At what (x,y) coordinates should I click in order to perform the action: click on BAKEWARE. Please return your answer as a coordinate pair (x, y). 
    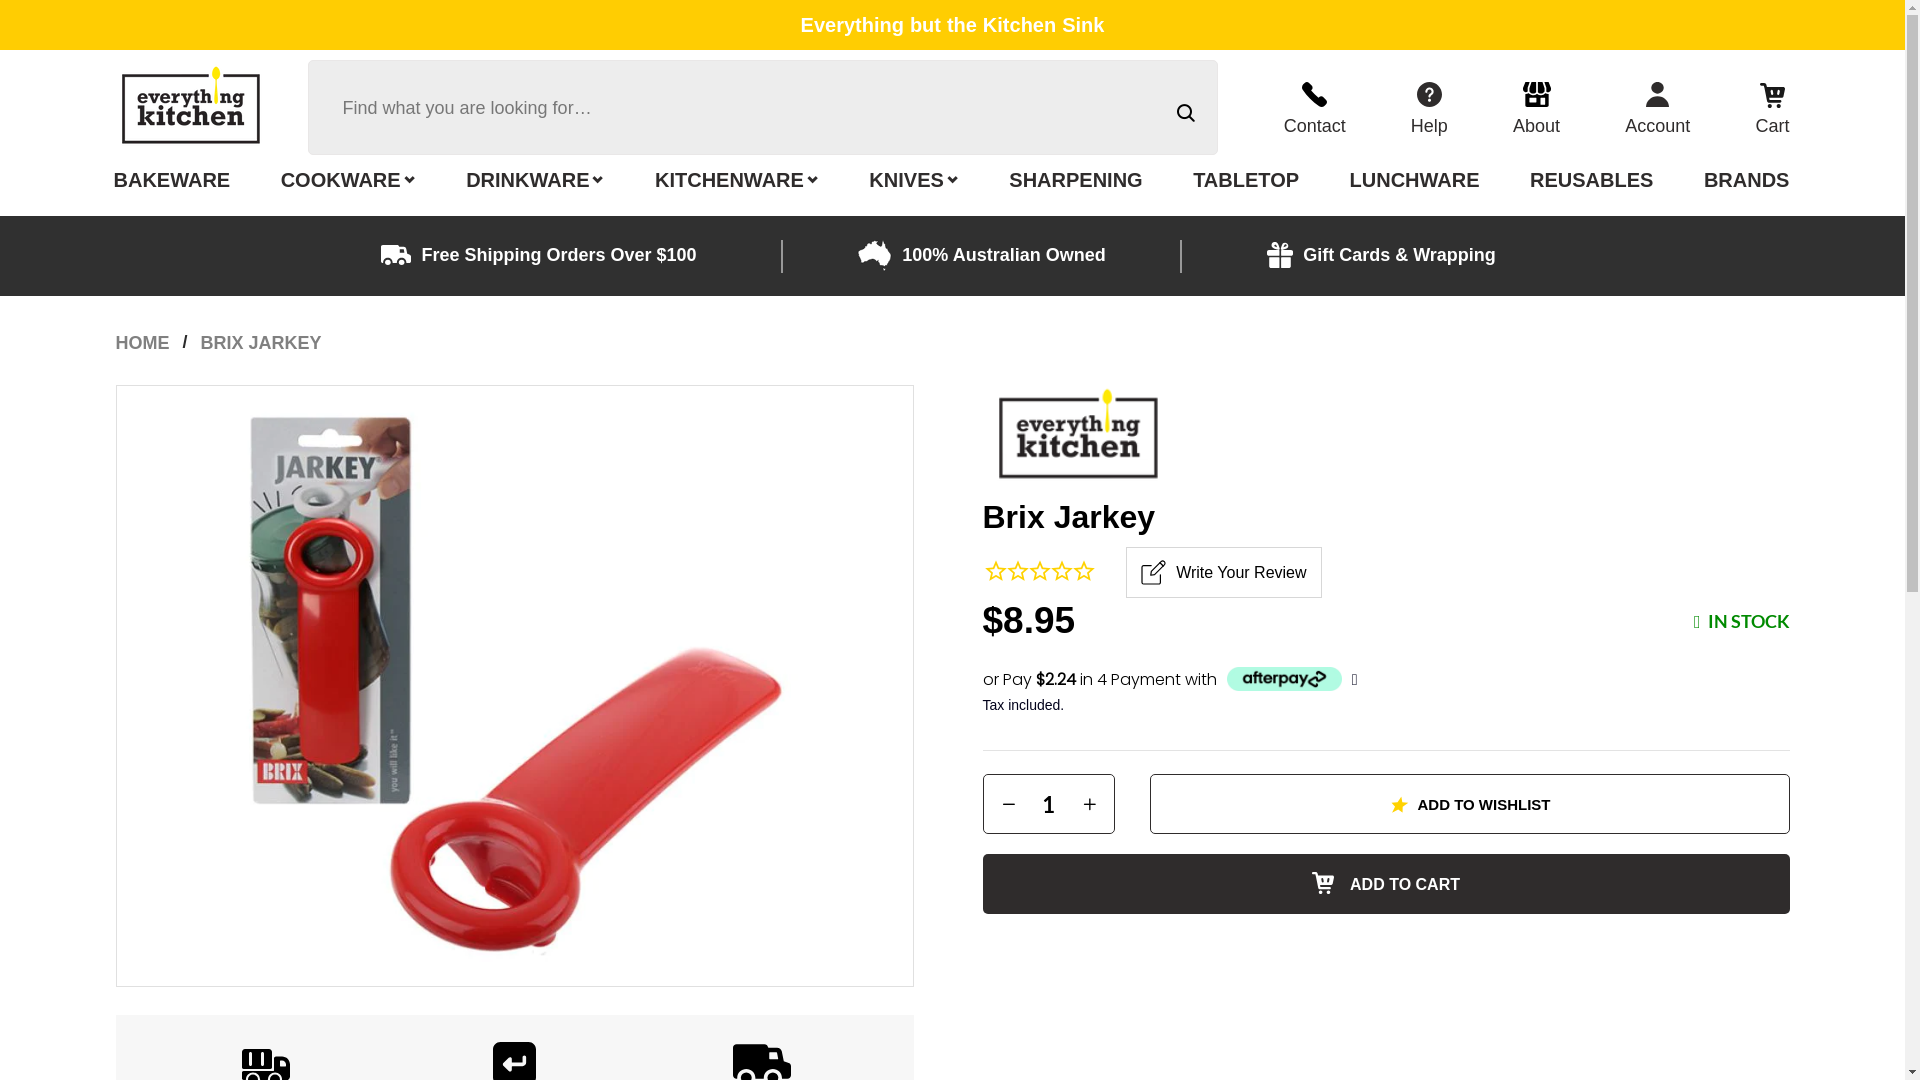
    Looking at the image, I should click on (172, 182).